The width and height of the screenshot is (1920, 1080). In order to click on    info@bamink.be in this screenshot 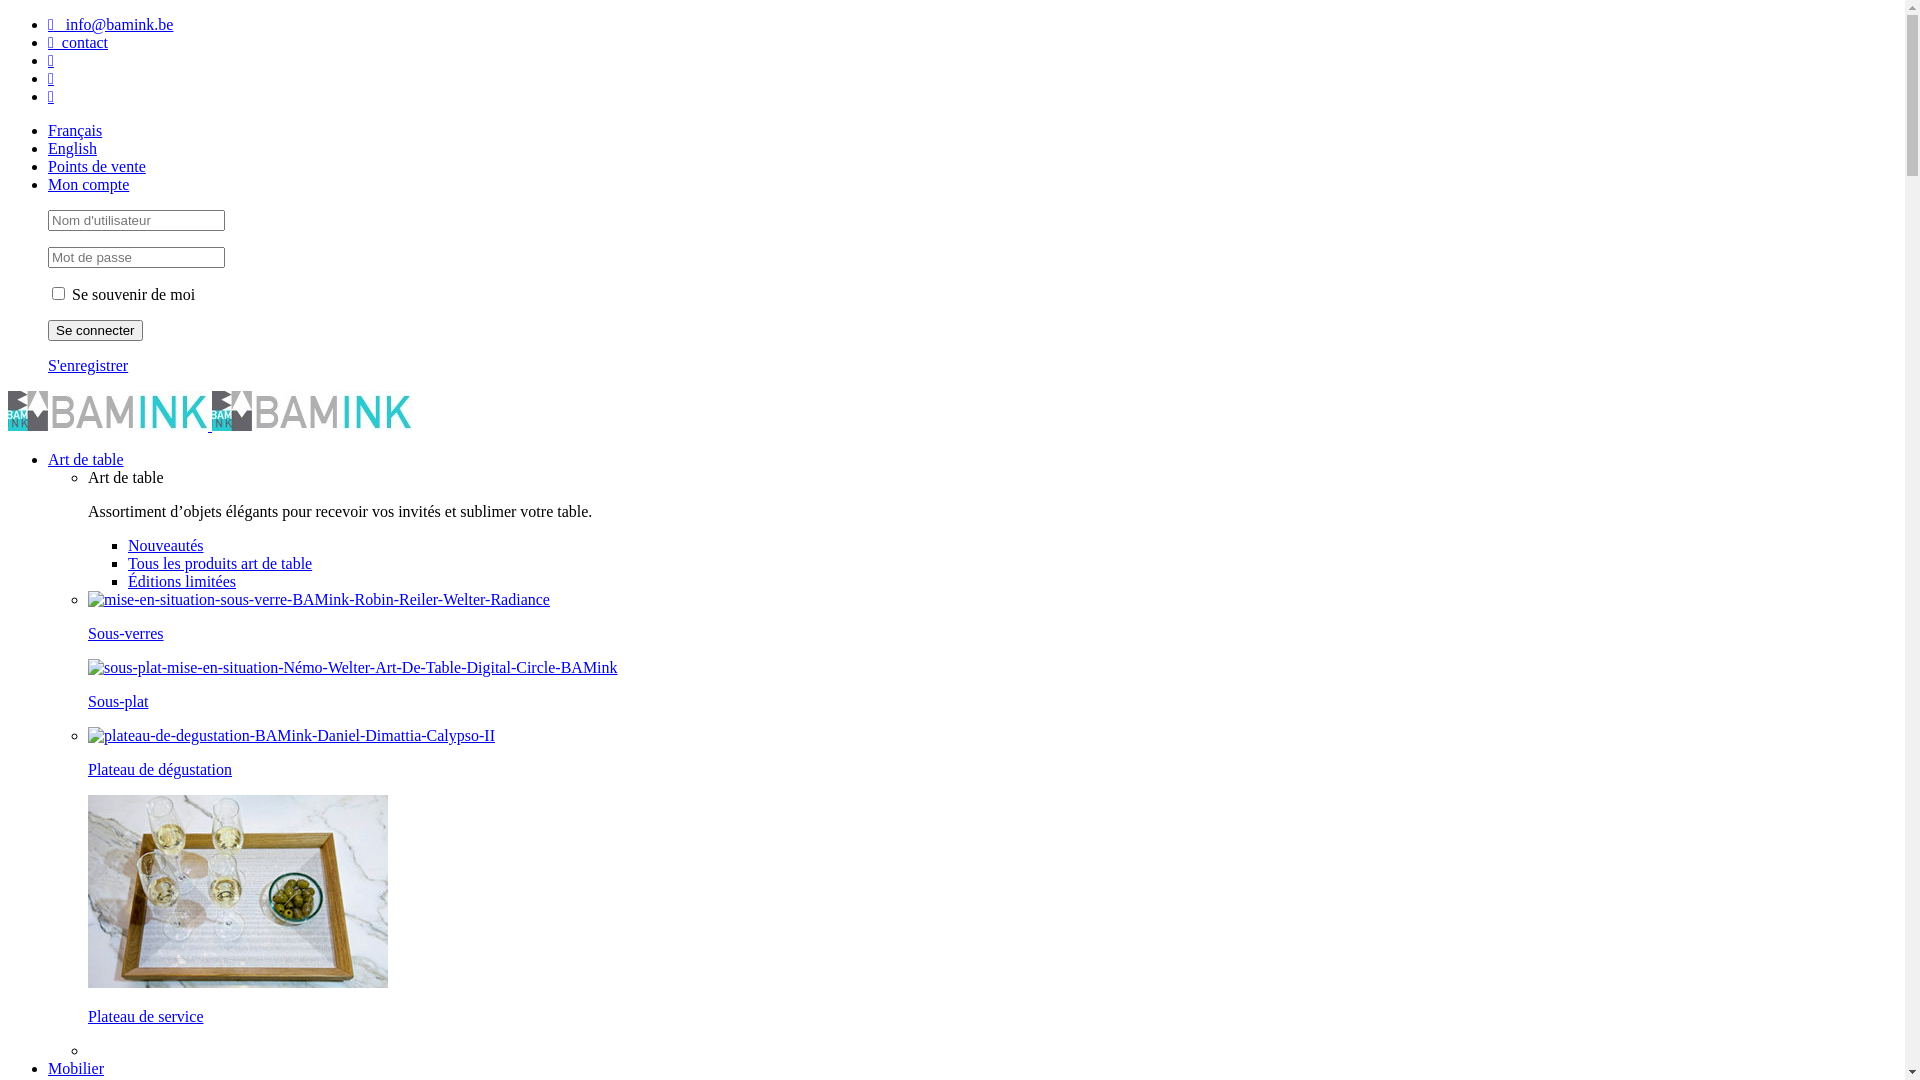, I will do `click(110, 24)`.